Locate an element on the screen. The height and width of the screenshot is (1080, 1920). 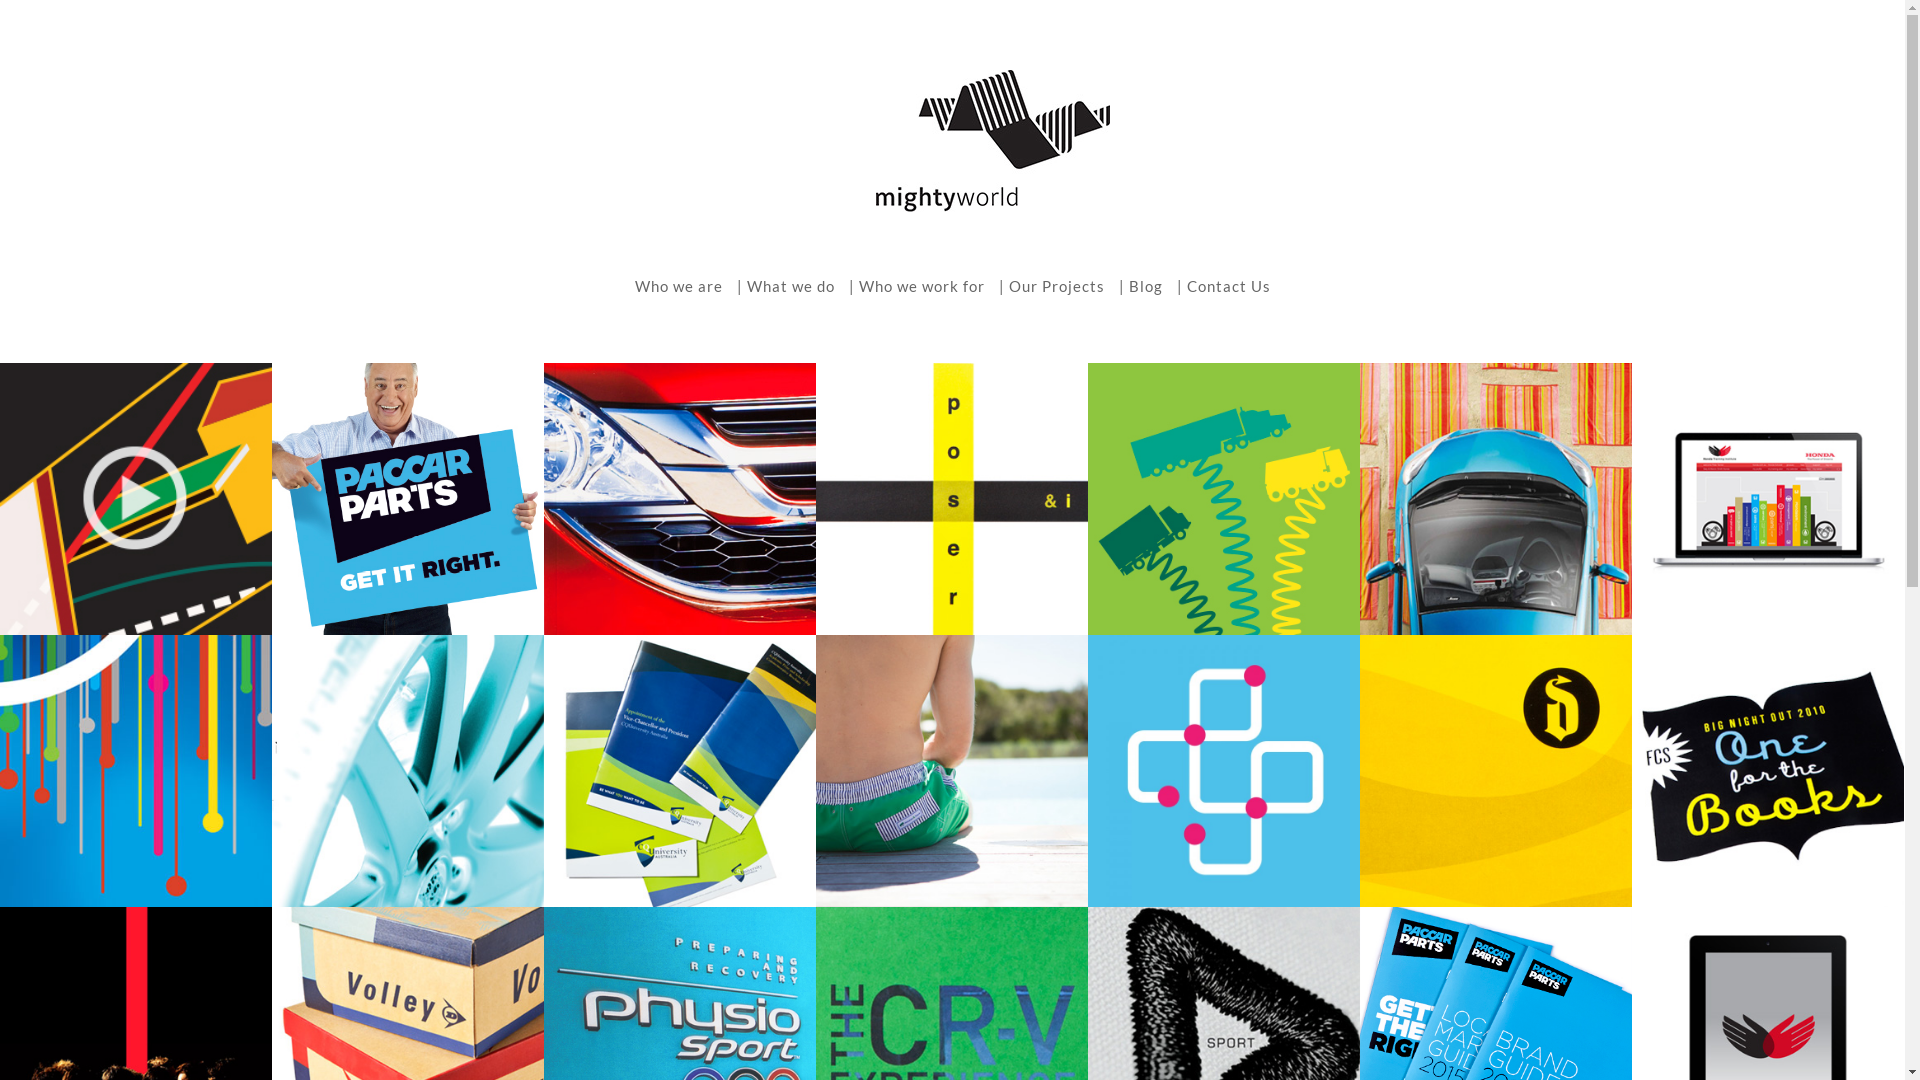
CQUniversity is located at coordinates (680, 770).